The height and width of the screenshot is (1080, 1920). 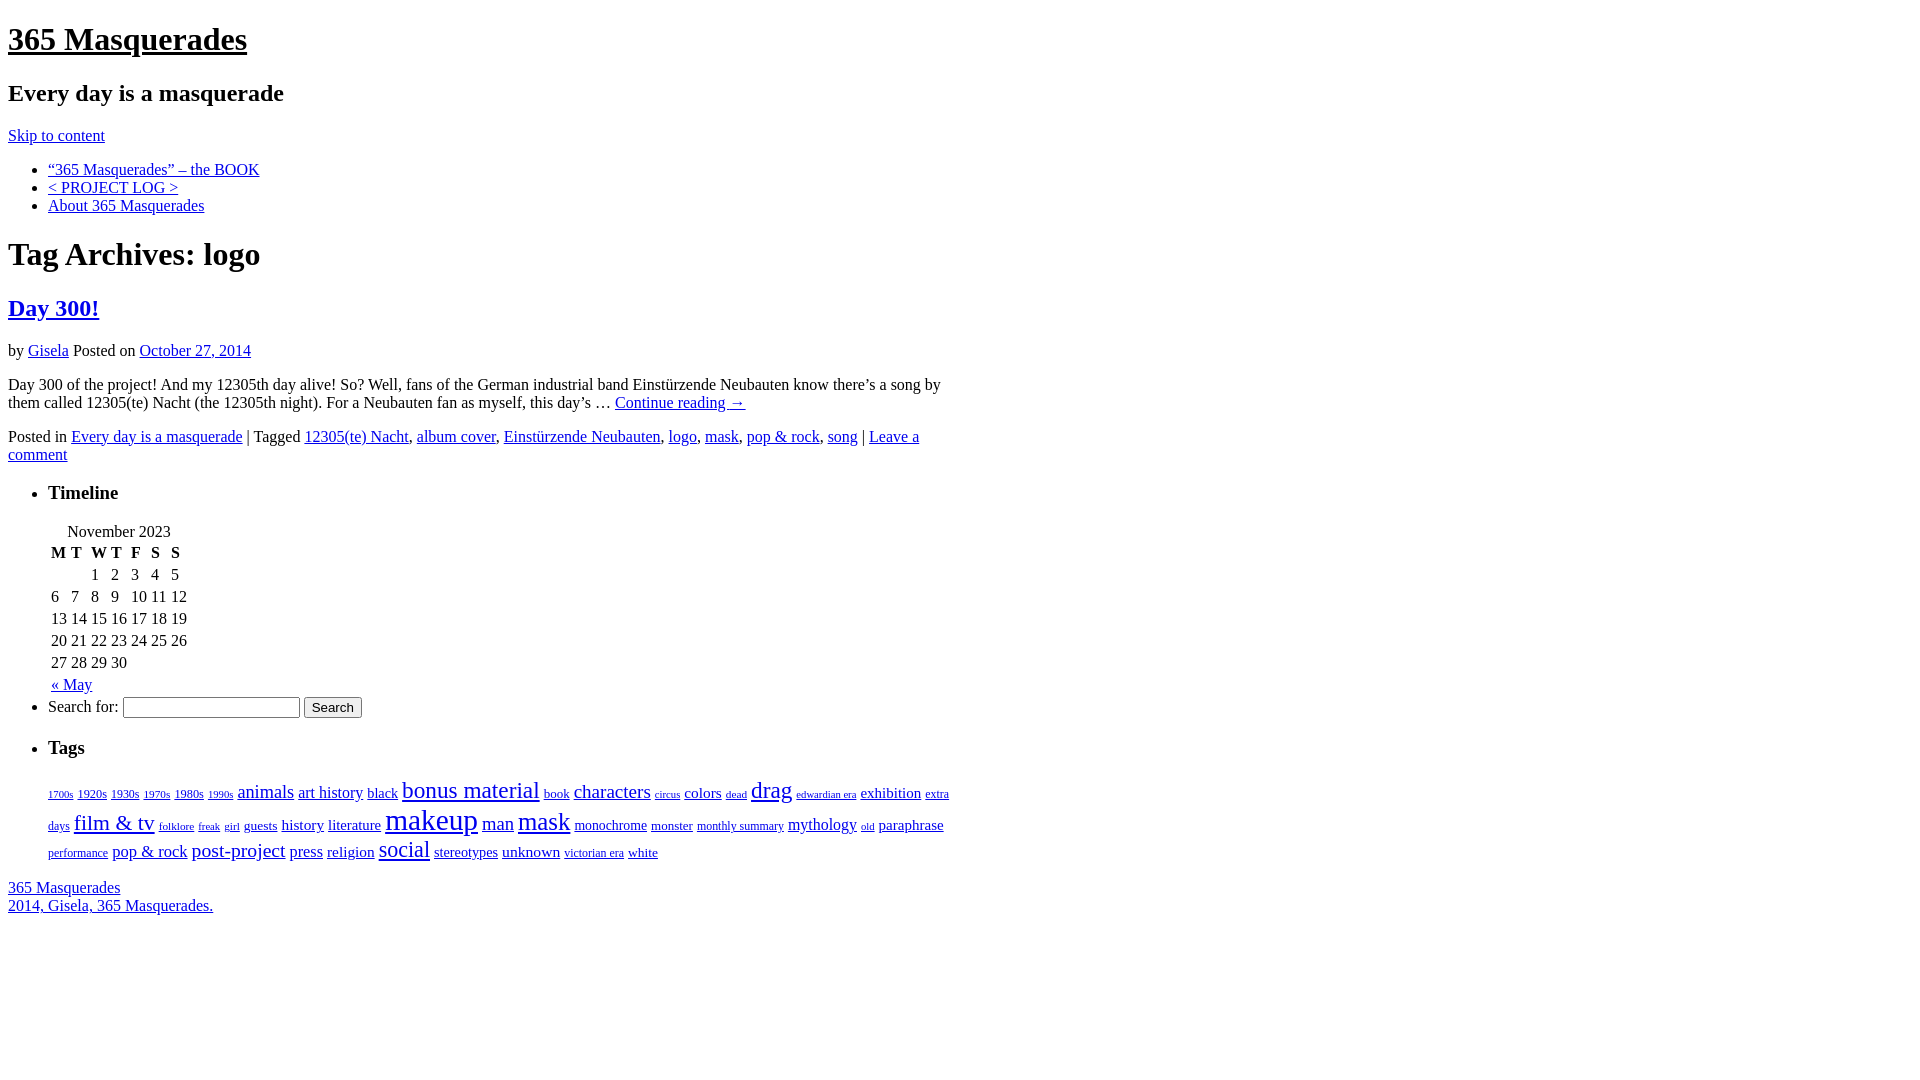 What do you see at coordinates (826, 794) in the screenshot?
I see `edwardian era` at bounding box center [826, 794].